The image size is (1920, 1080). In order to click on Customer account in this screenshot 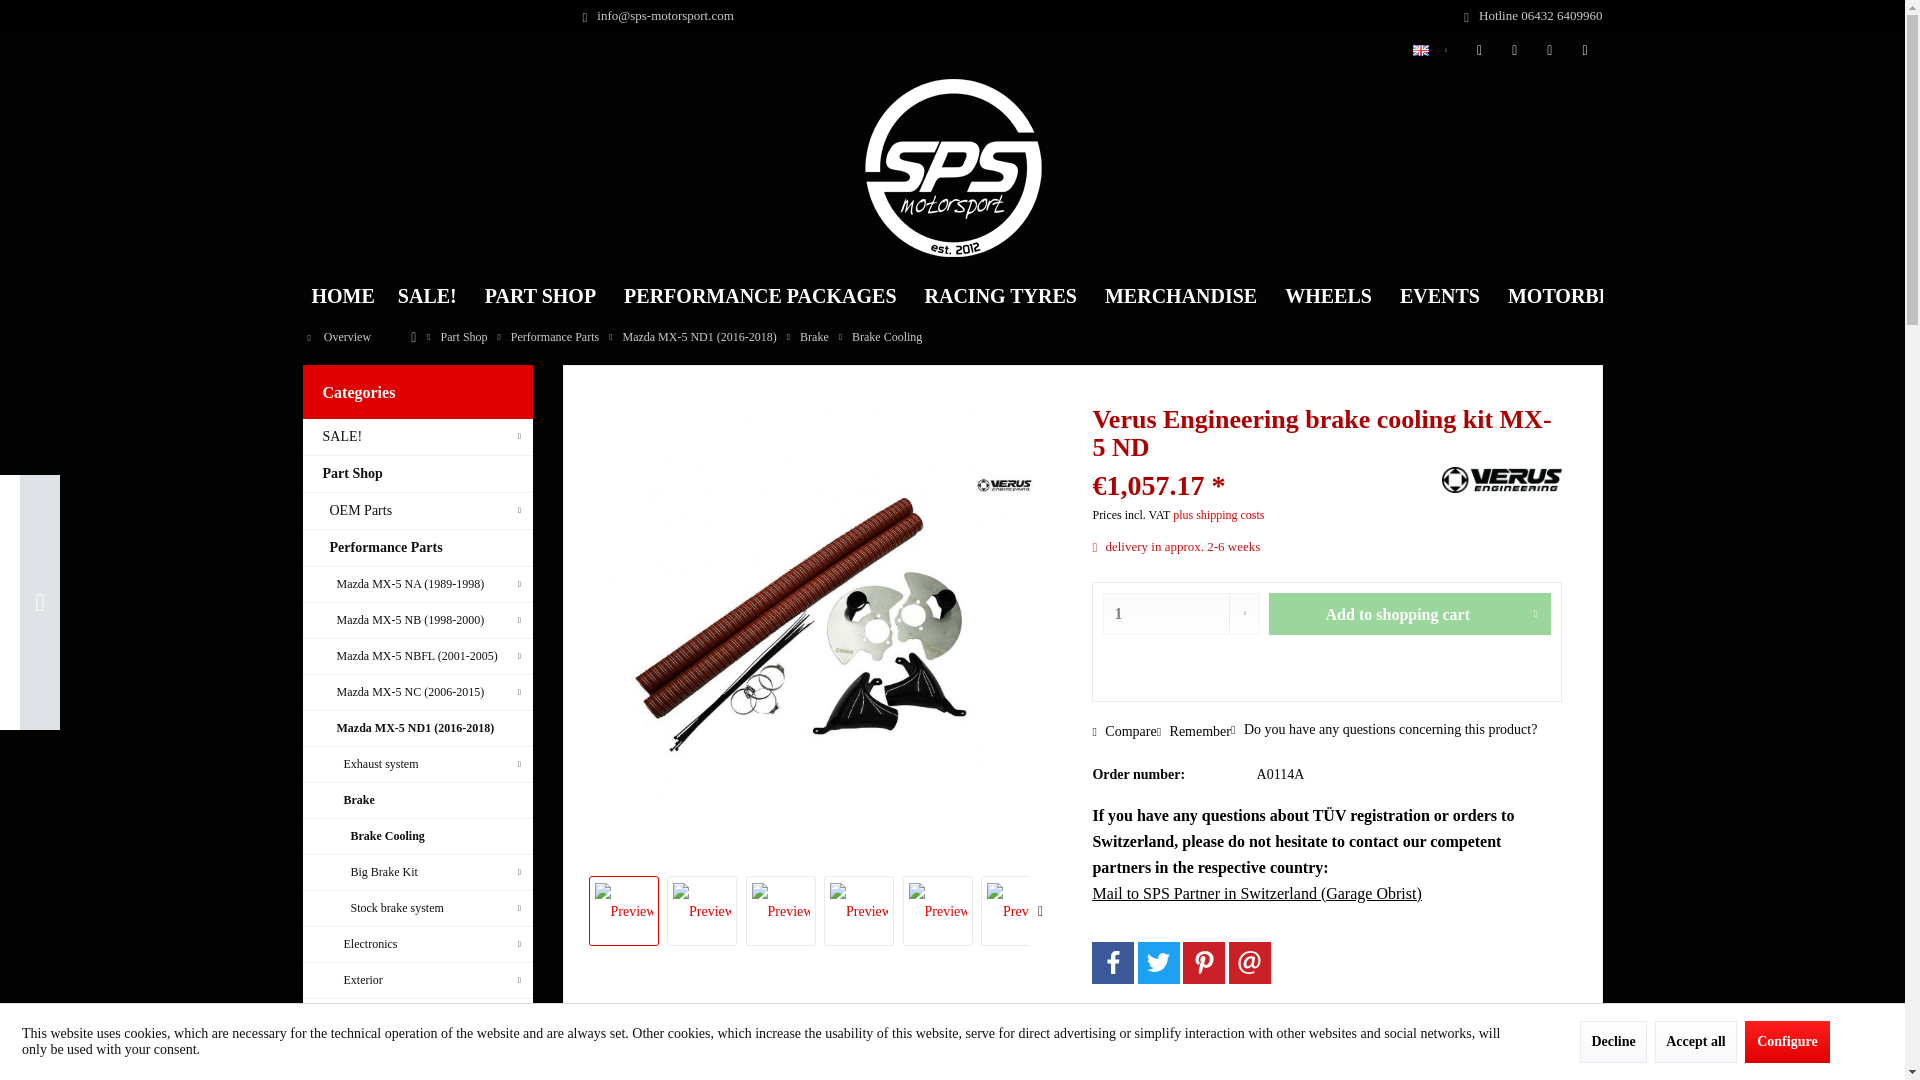, I will do `click(1514, 51)`.